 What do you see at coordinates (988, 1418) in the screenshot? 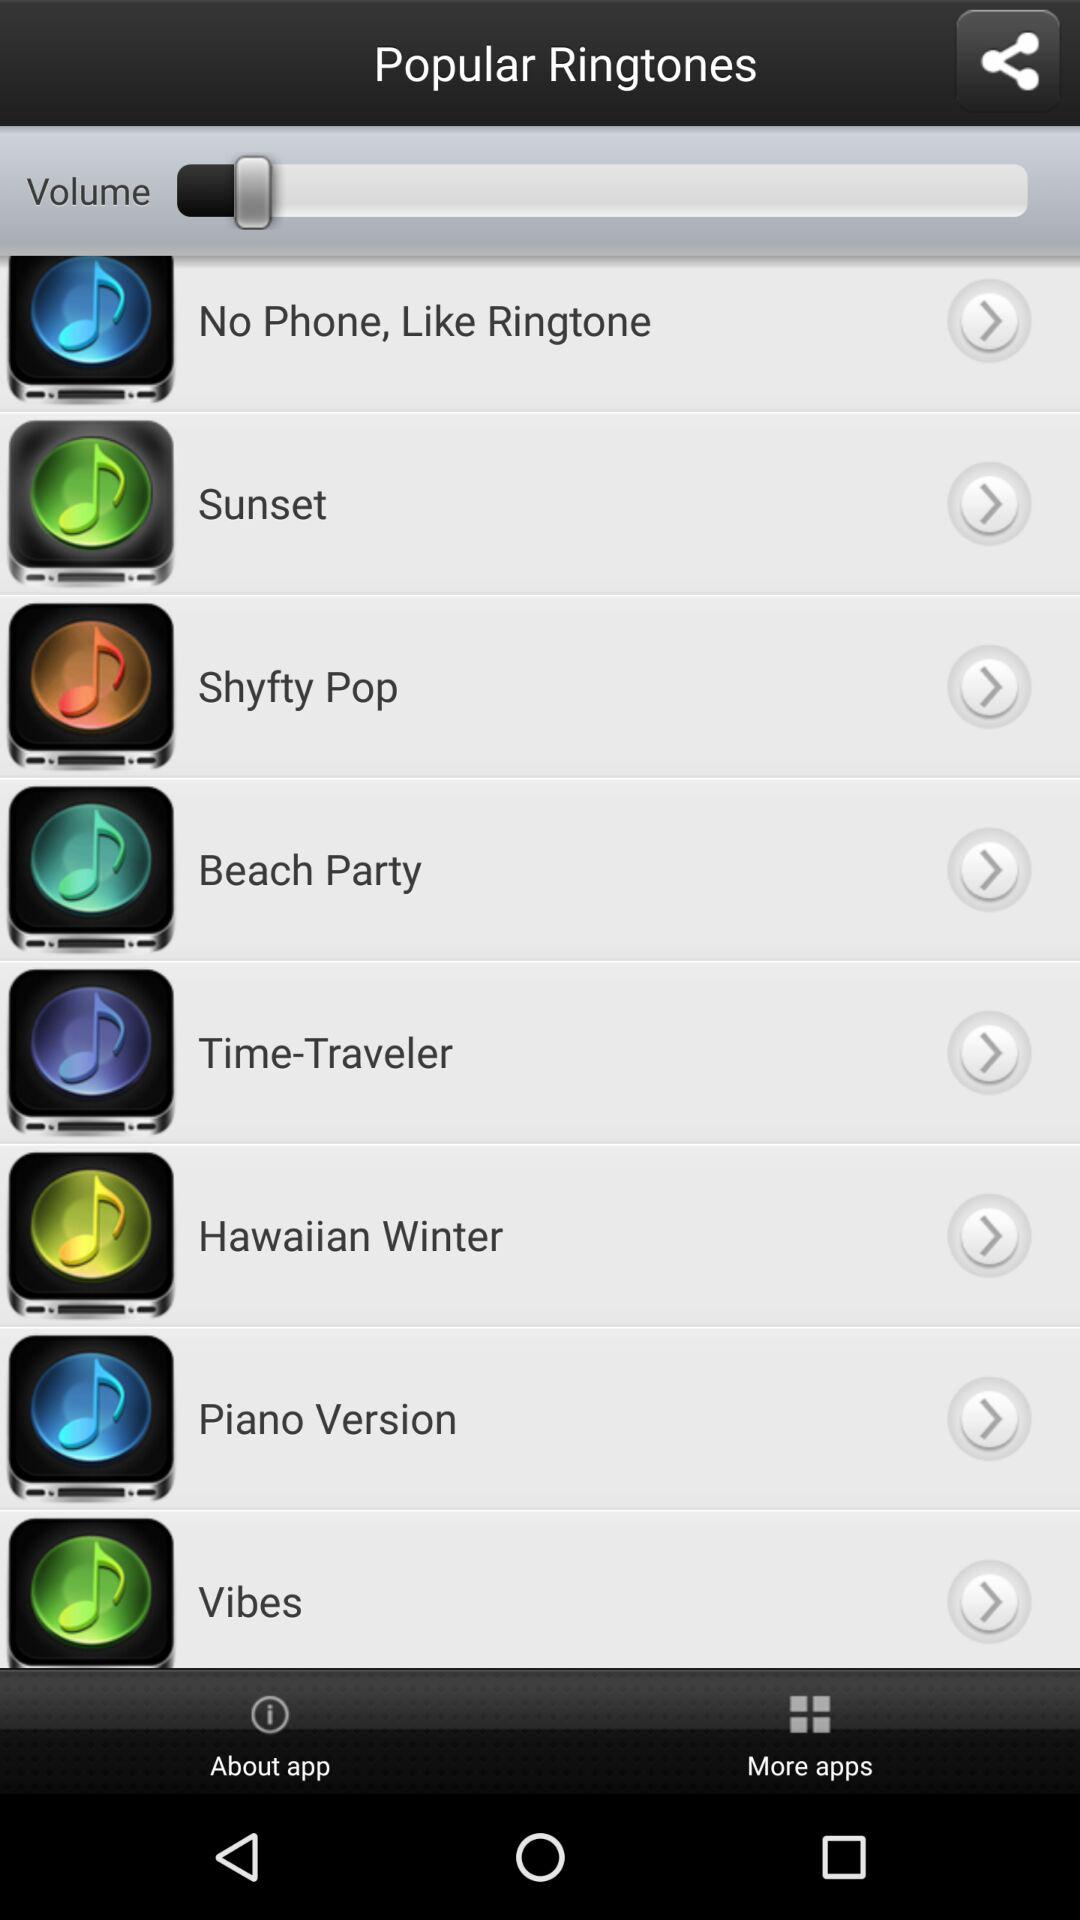
I see `play audio` at bounding box center [988, 1418].